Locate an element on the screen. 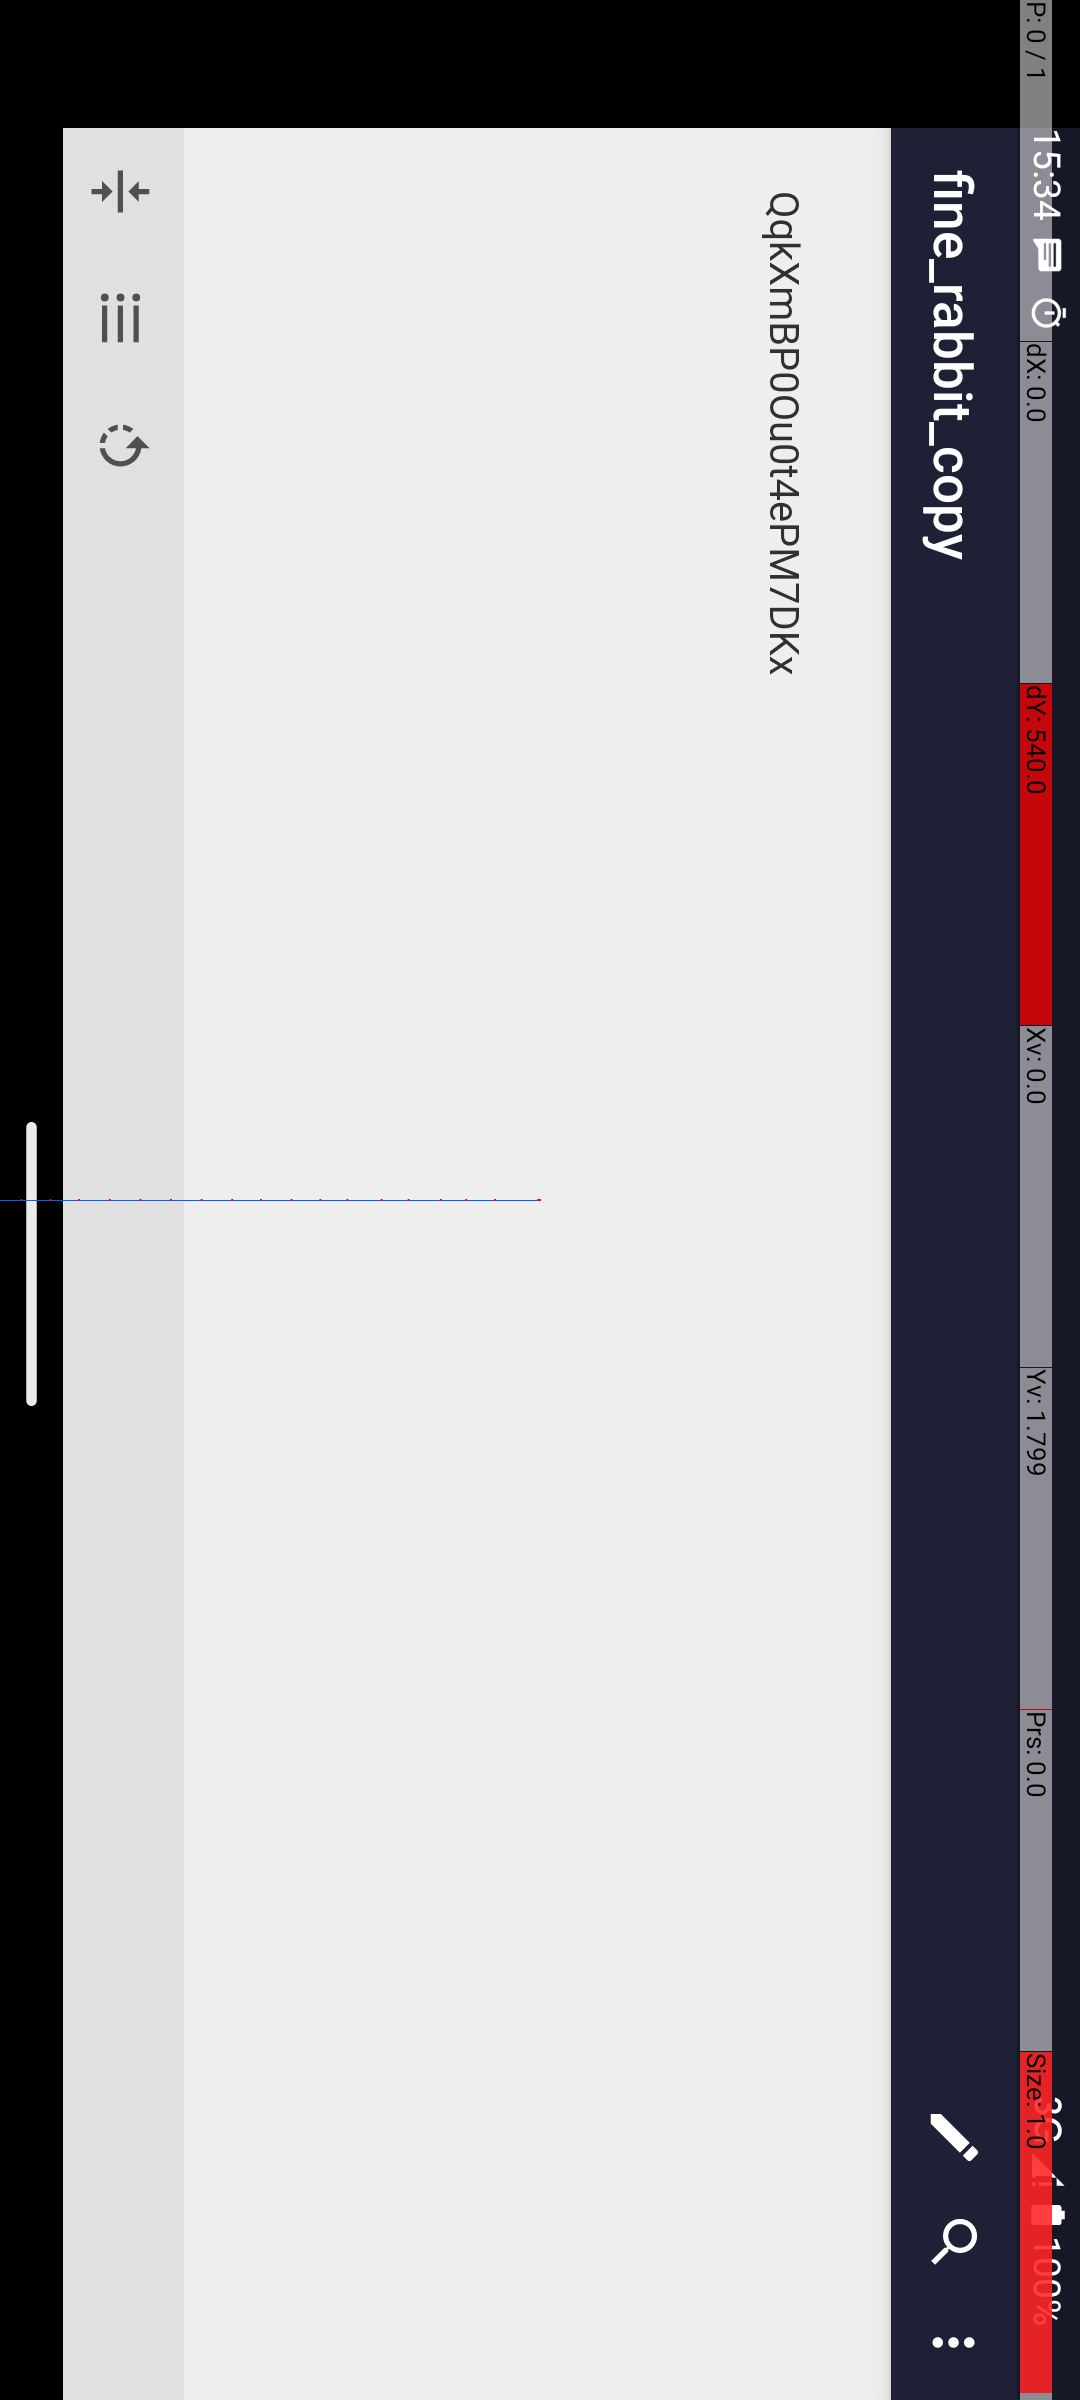 Image resolution: width=1080 pixels, height=2400 pixels. fine_rabbit_copy is located at coordinates (1128, 126).